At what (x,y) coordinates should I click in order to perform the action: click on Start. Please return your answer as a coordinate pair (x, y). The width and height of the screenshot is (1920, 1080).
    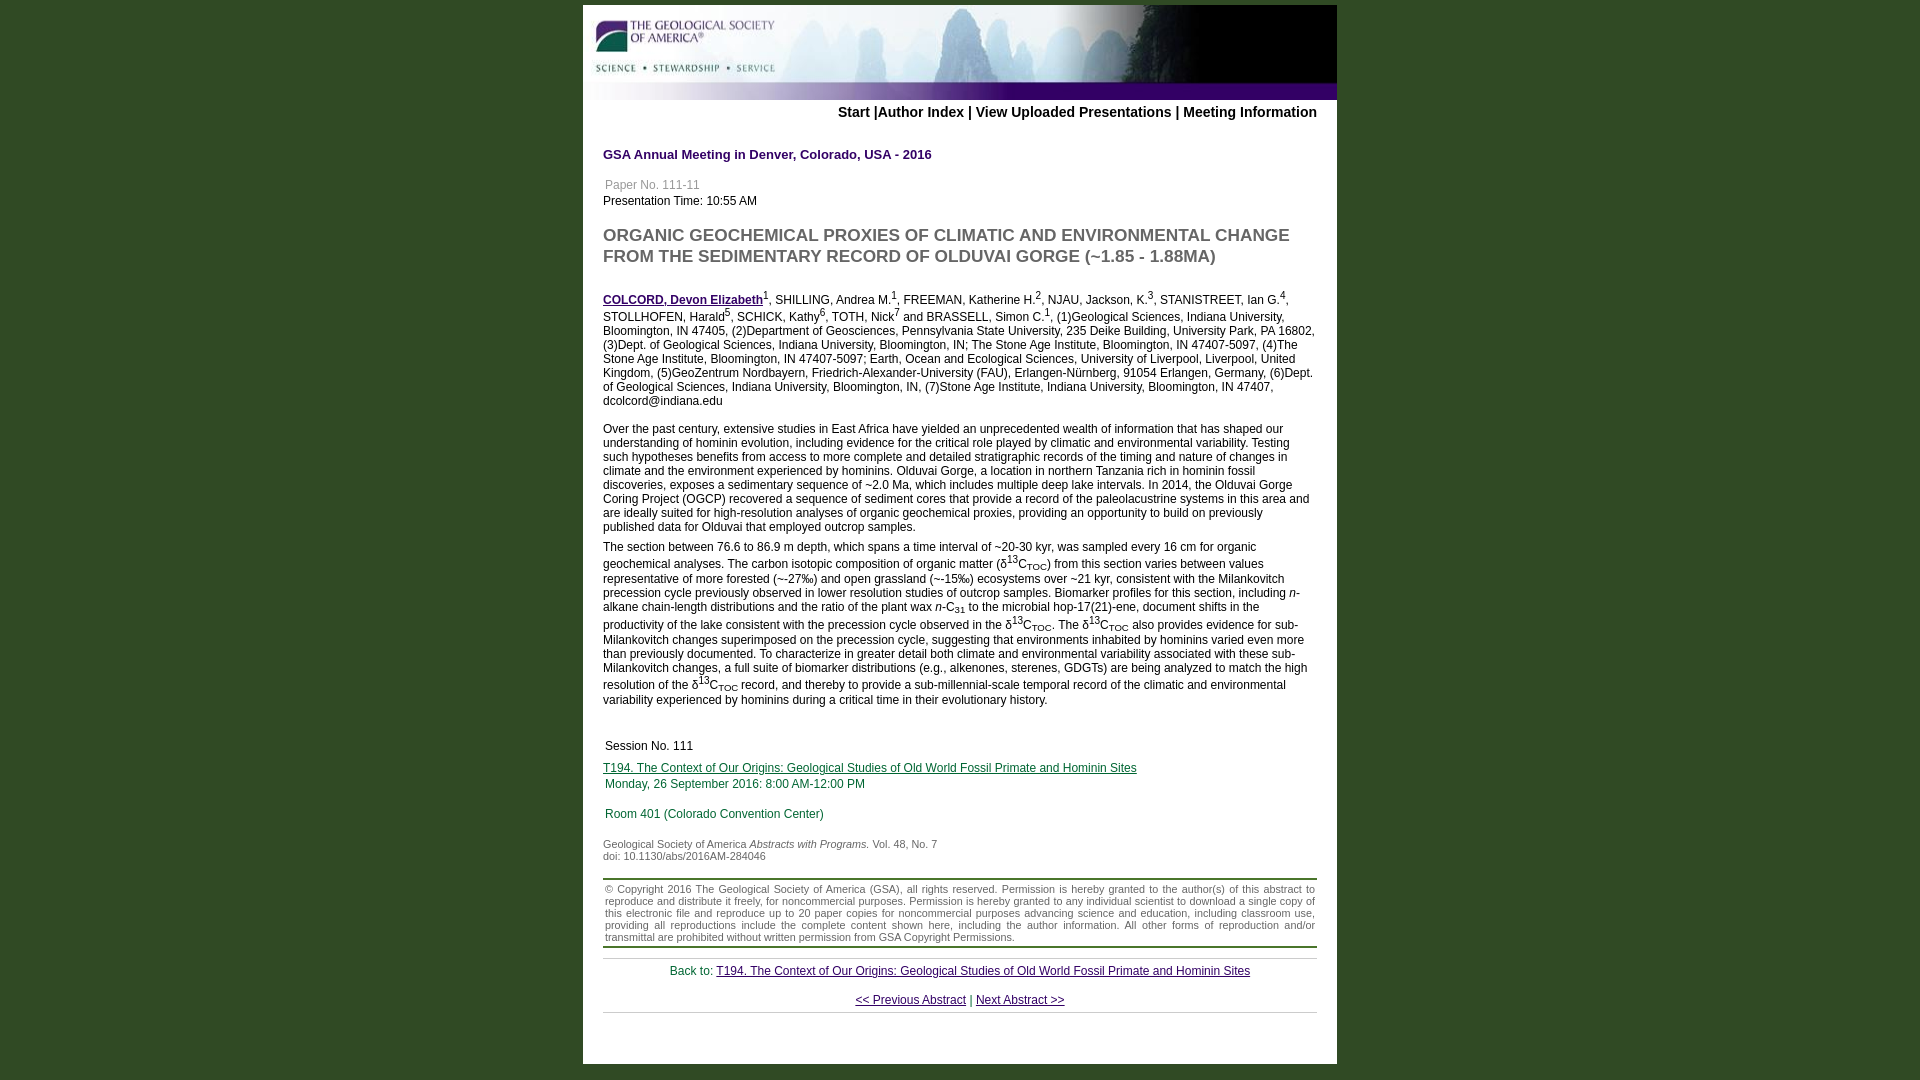
    Looking at the image, I should click on (853, 111).